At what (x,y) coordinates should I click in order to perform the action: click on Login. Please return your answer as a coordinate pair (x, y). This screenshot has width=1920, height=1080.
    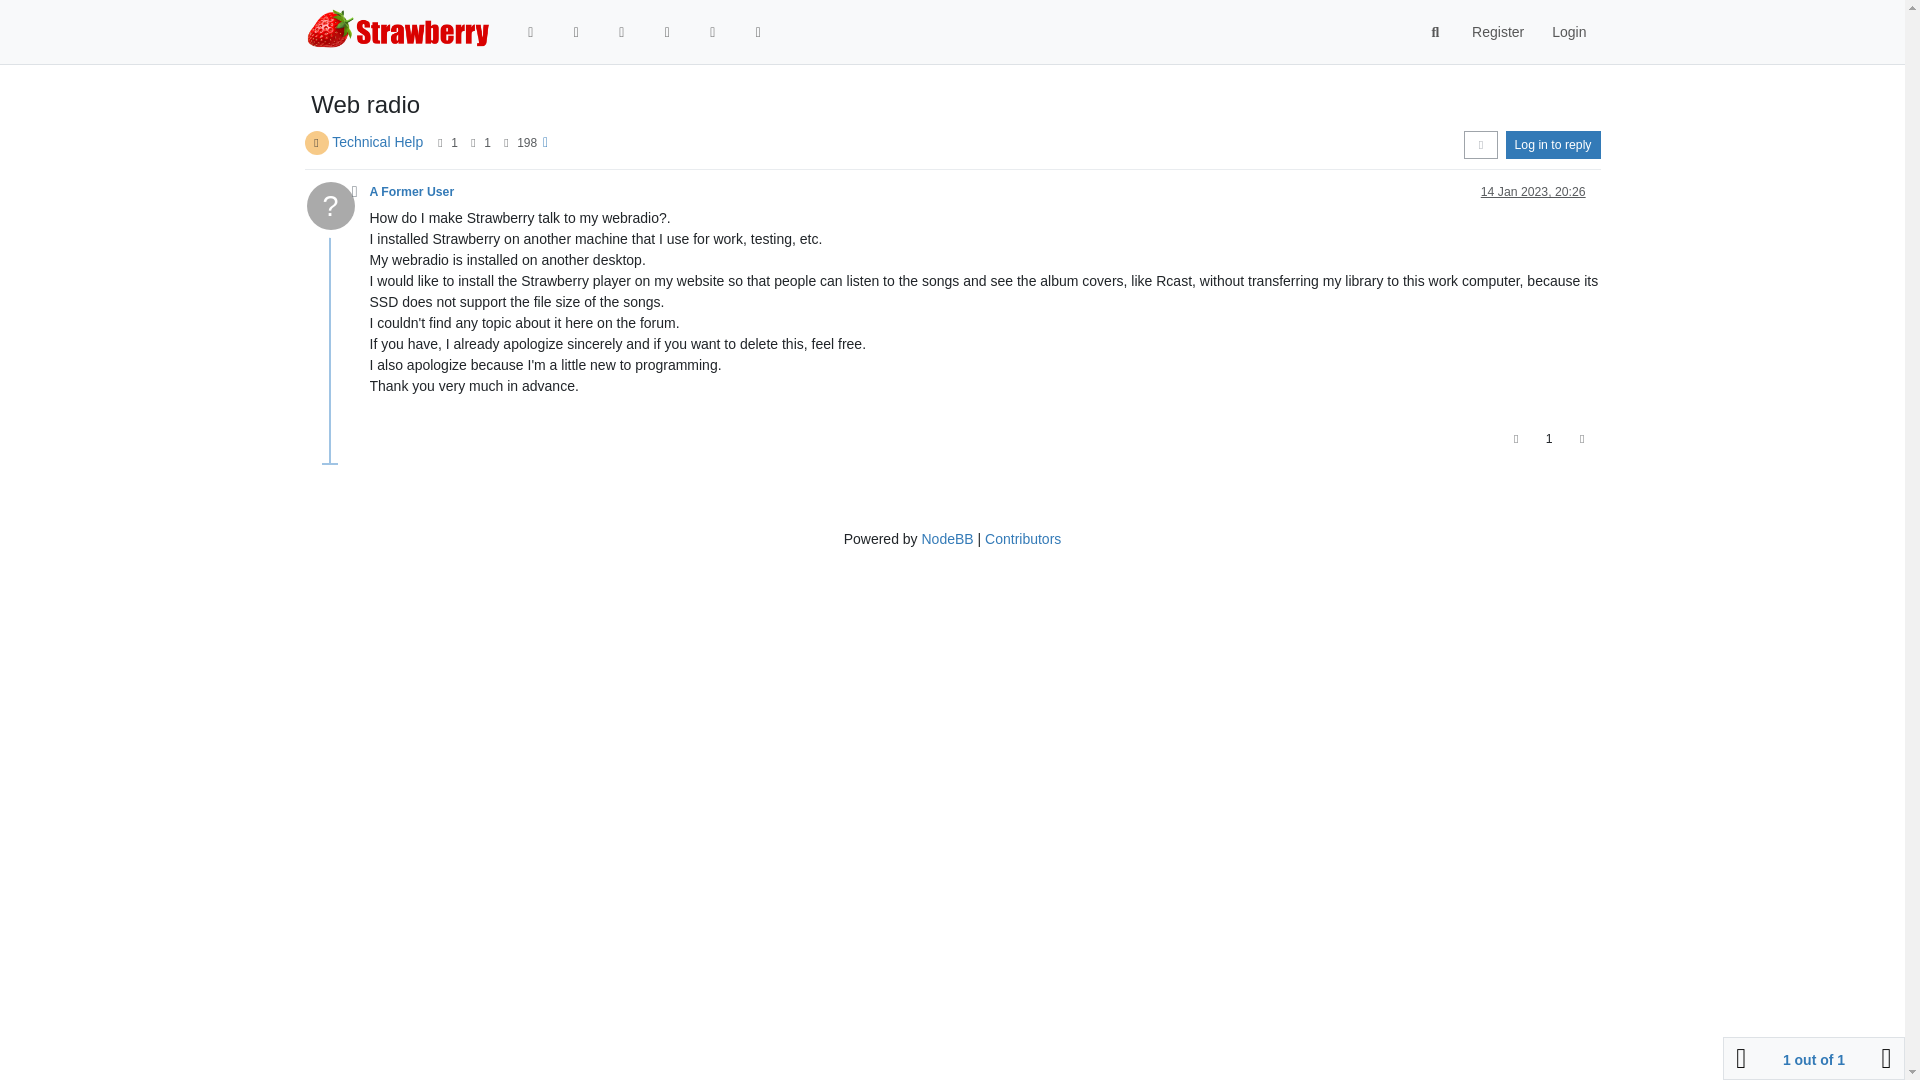
    Looking at the image, I should click on (1568, 32).